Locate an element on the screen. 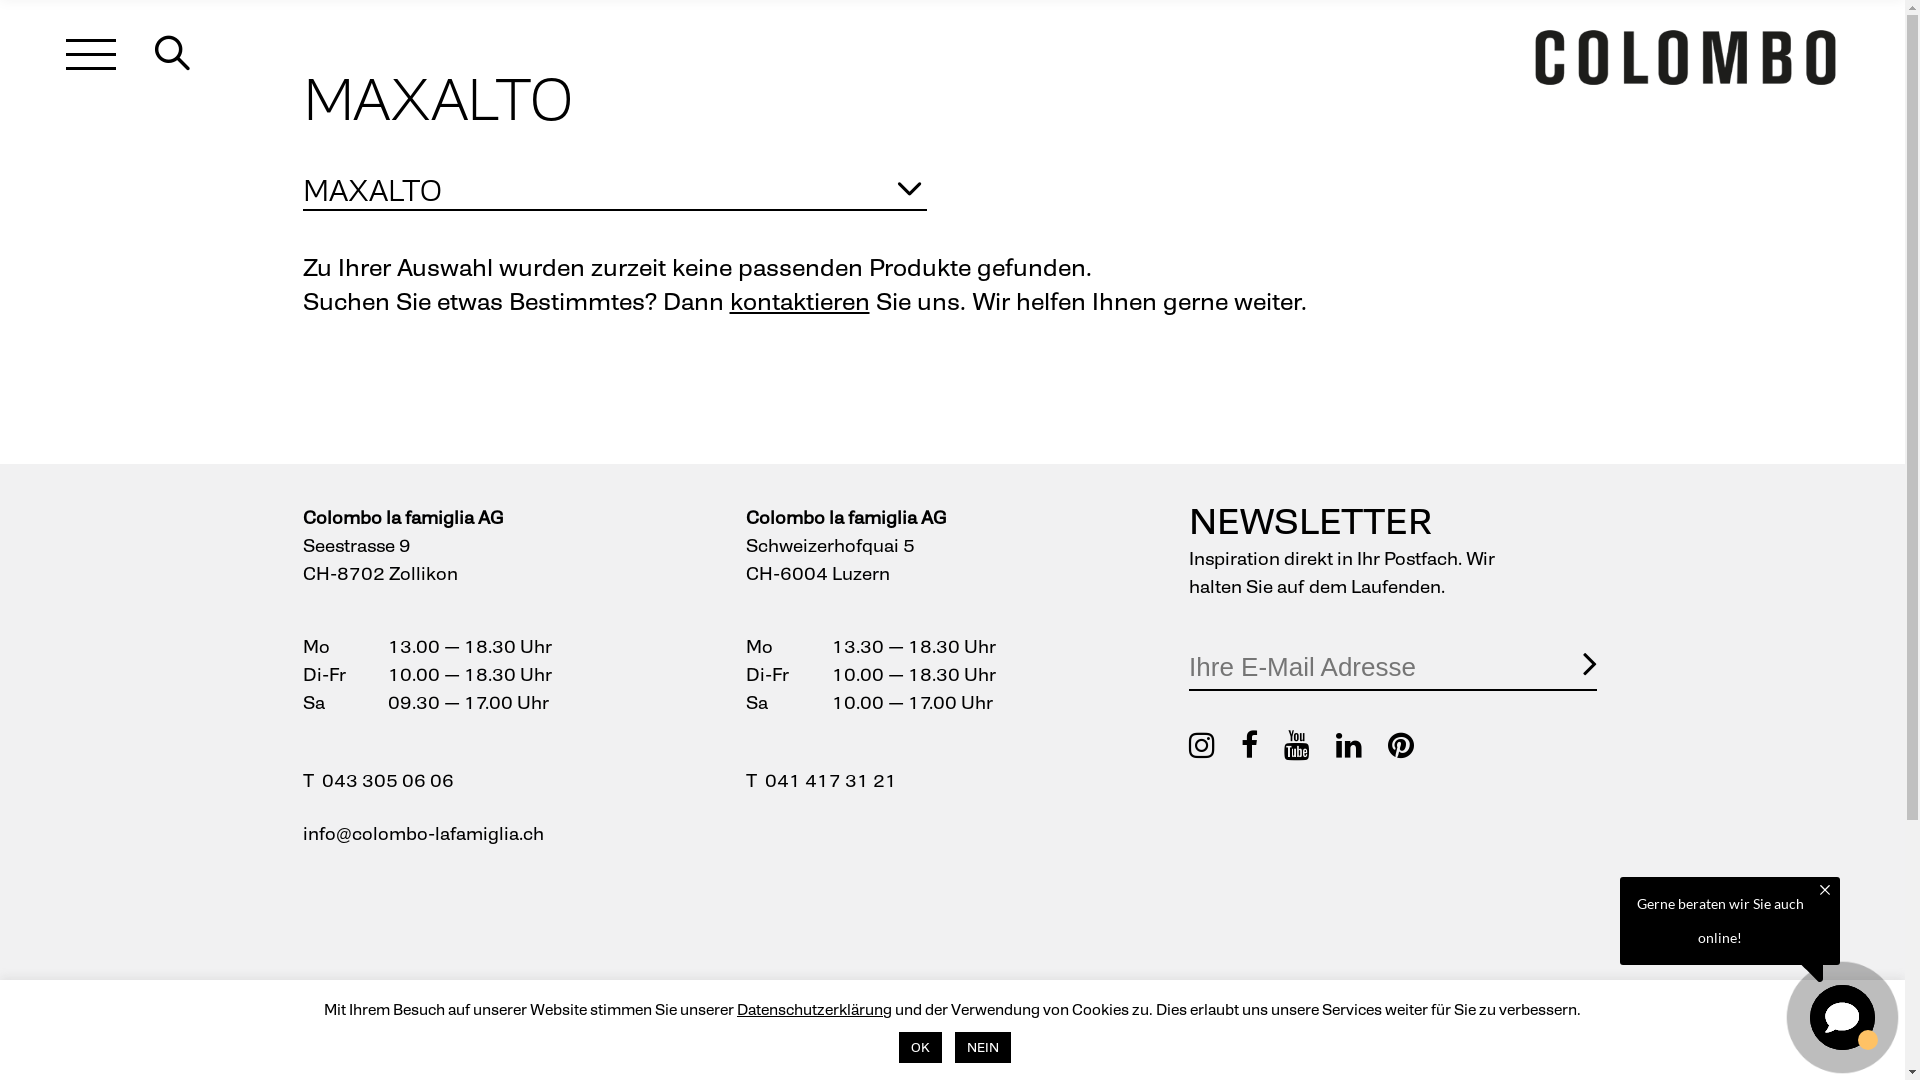 This screenshot has height=1080, width=1920. 041 417 31 21 is located at coordinates (831, 780).